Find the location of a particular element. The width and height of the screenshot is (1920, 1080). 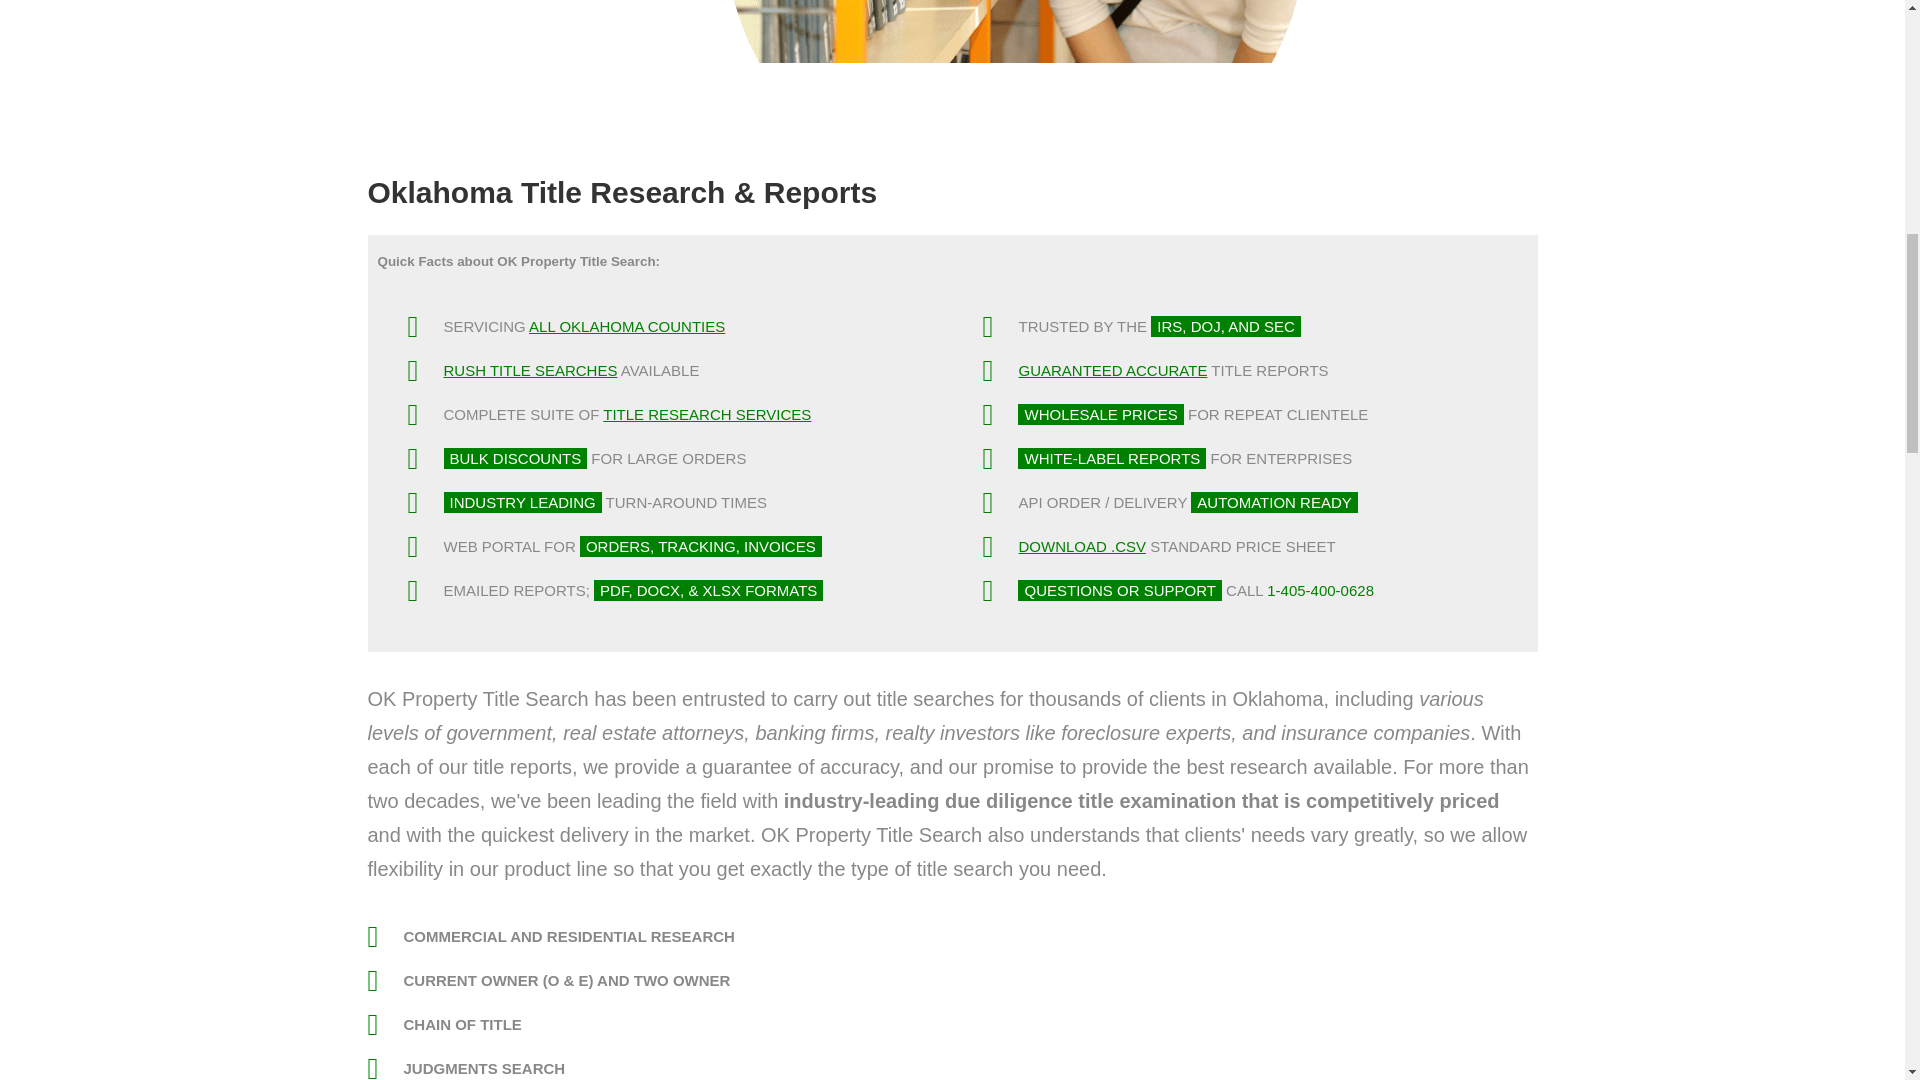

ALL OKLAHOMA COUNTIES is located at coordinates (627, 326).